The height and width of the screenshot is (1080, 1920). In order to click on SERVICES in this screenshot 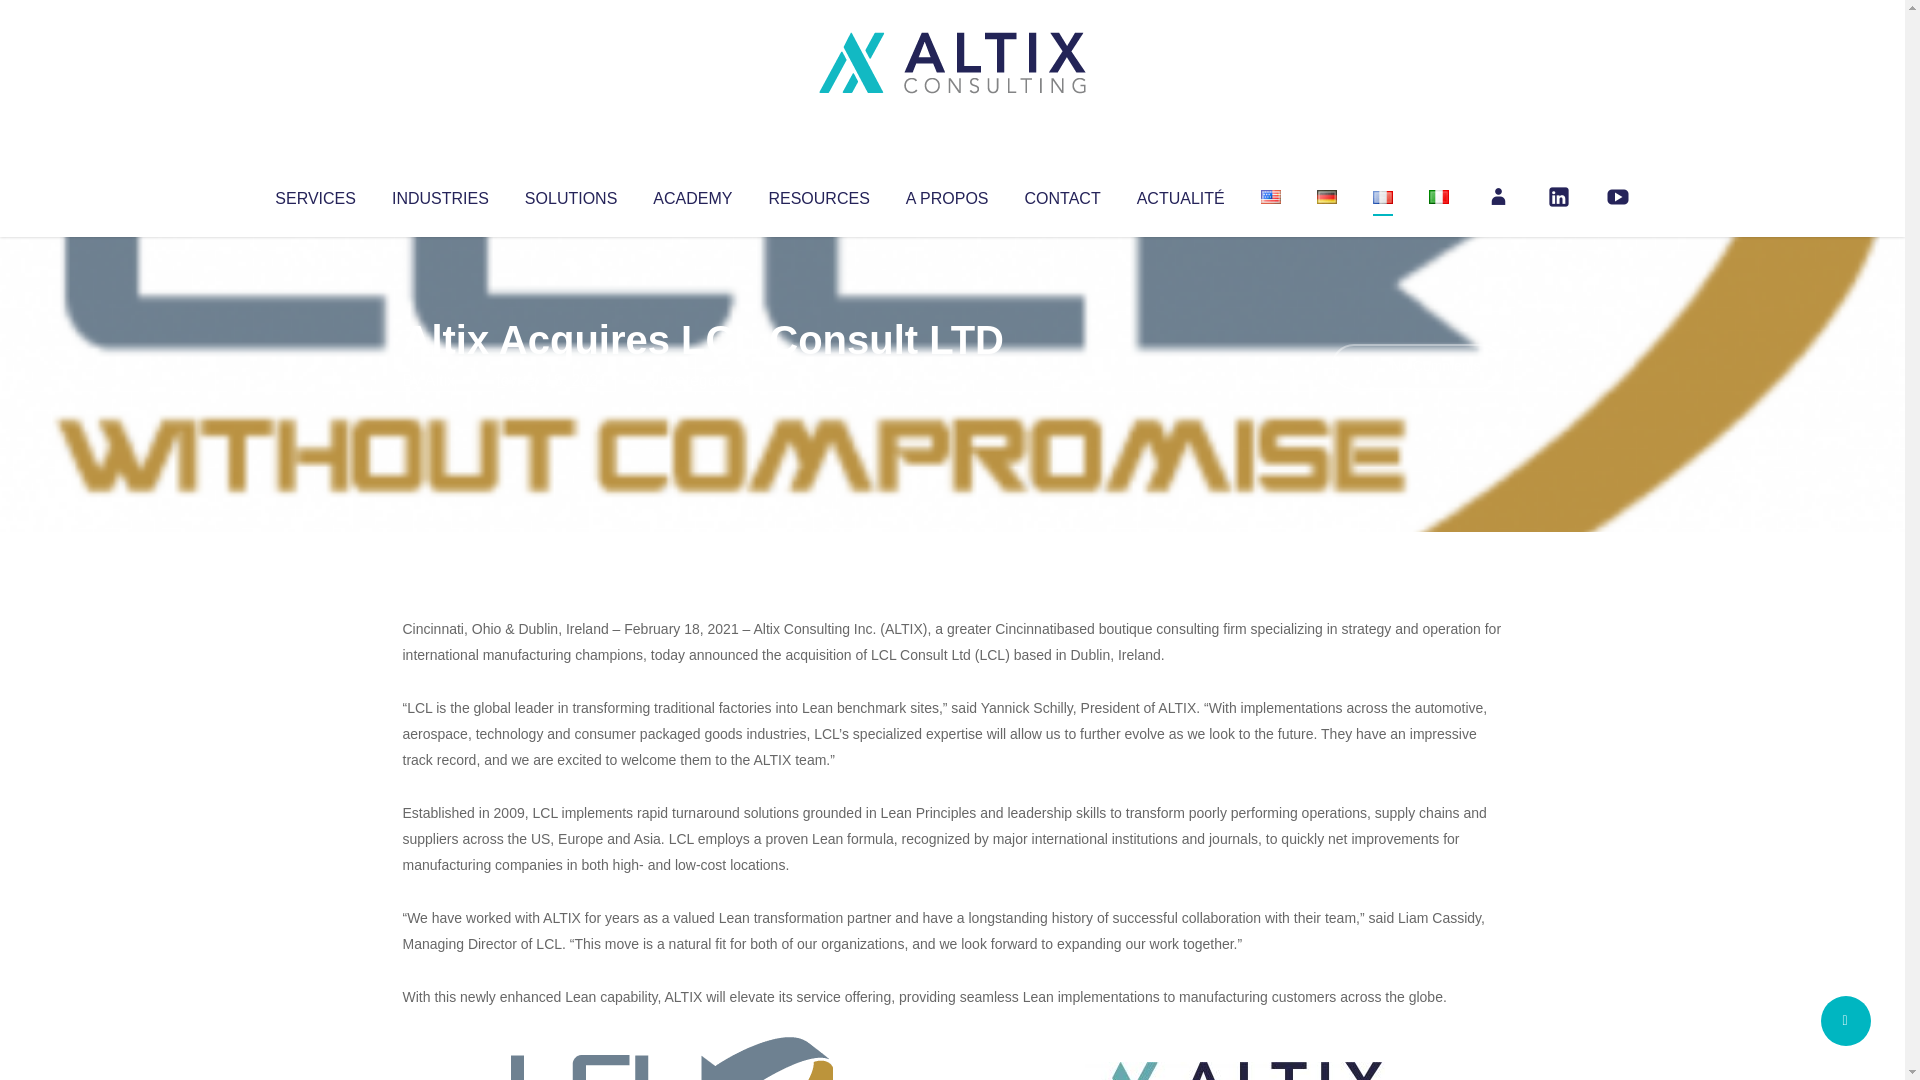, I will do `click(314, 194)`.